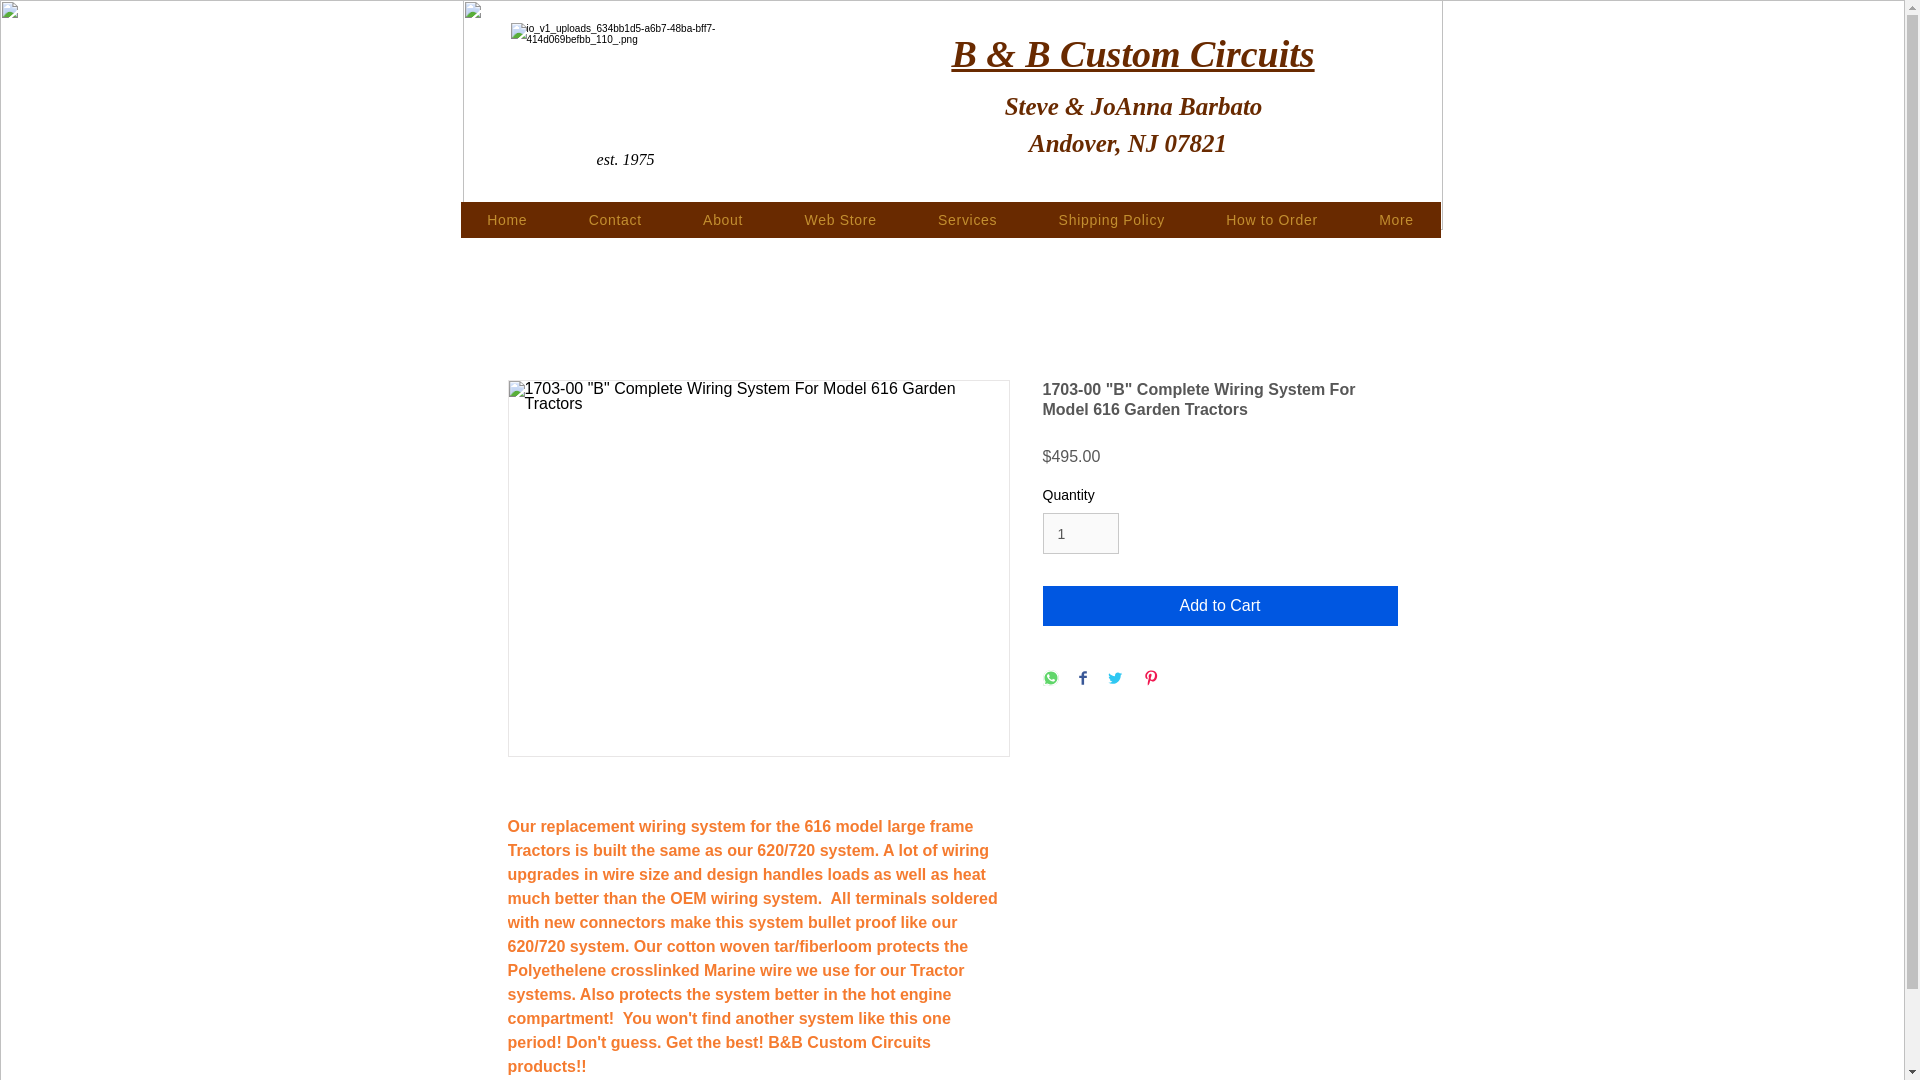 Image resolution: width=1920 pixels, height=1080 pixels. I want to click on Web Store, so click(840, 219).